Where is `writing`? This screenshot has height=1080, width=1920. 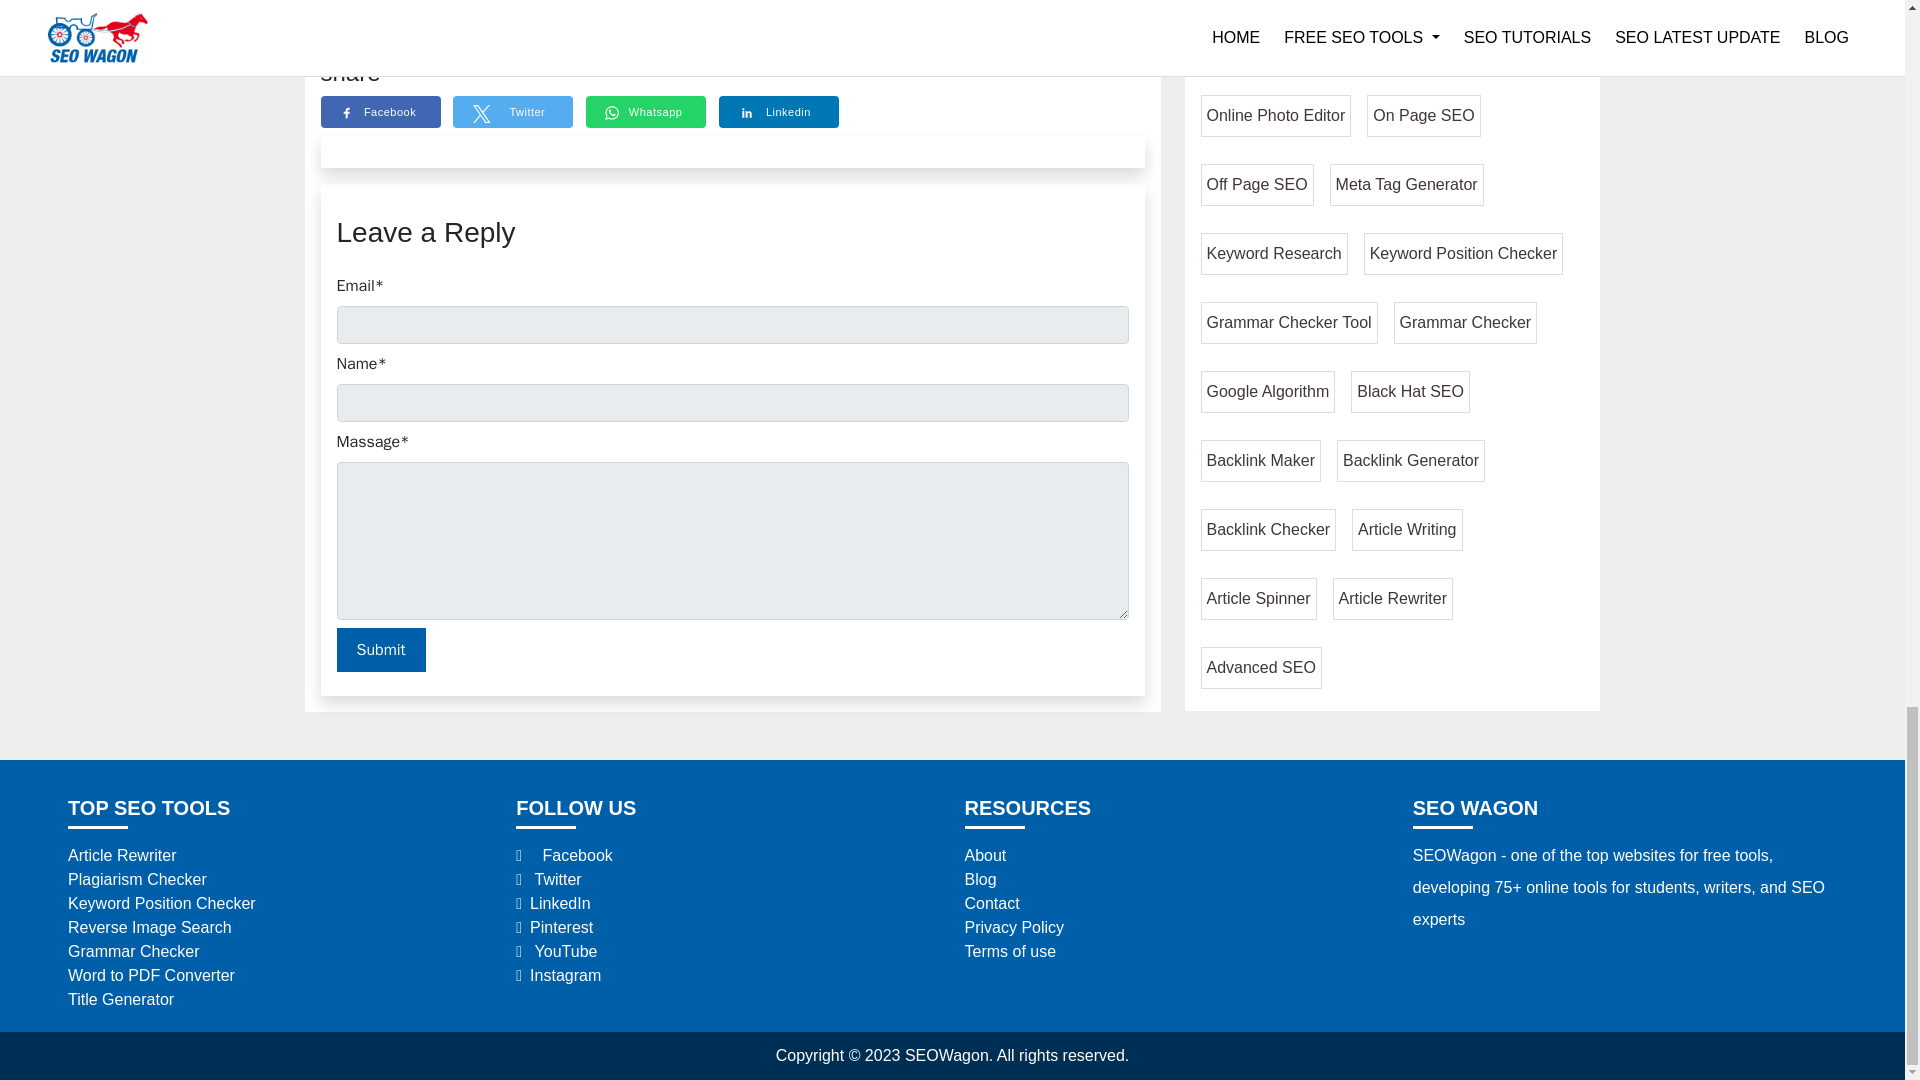
writing is located at coordinates (810, 43).